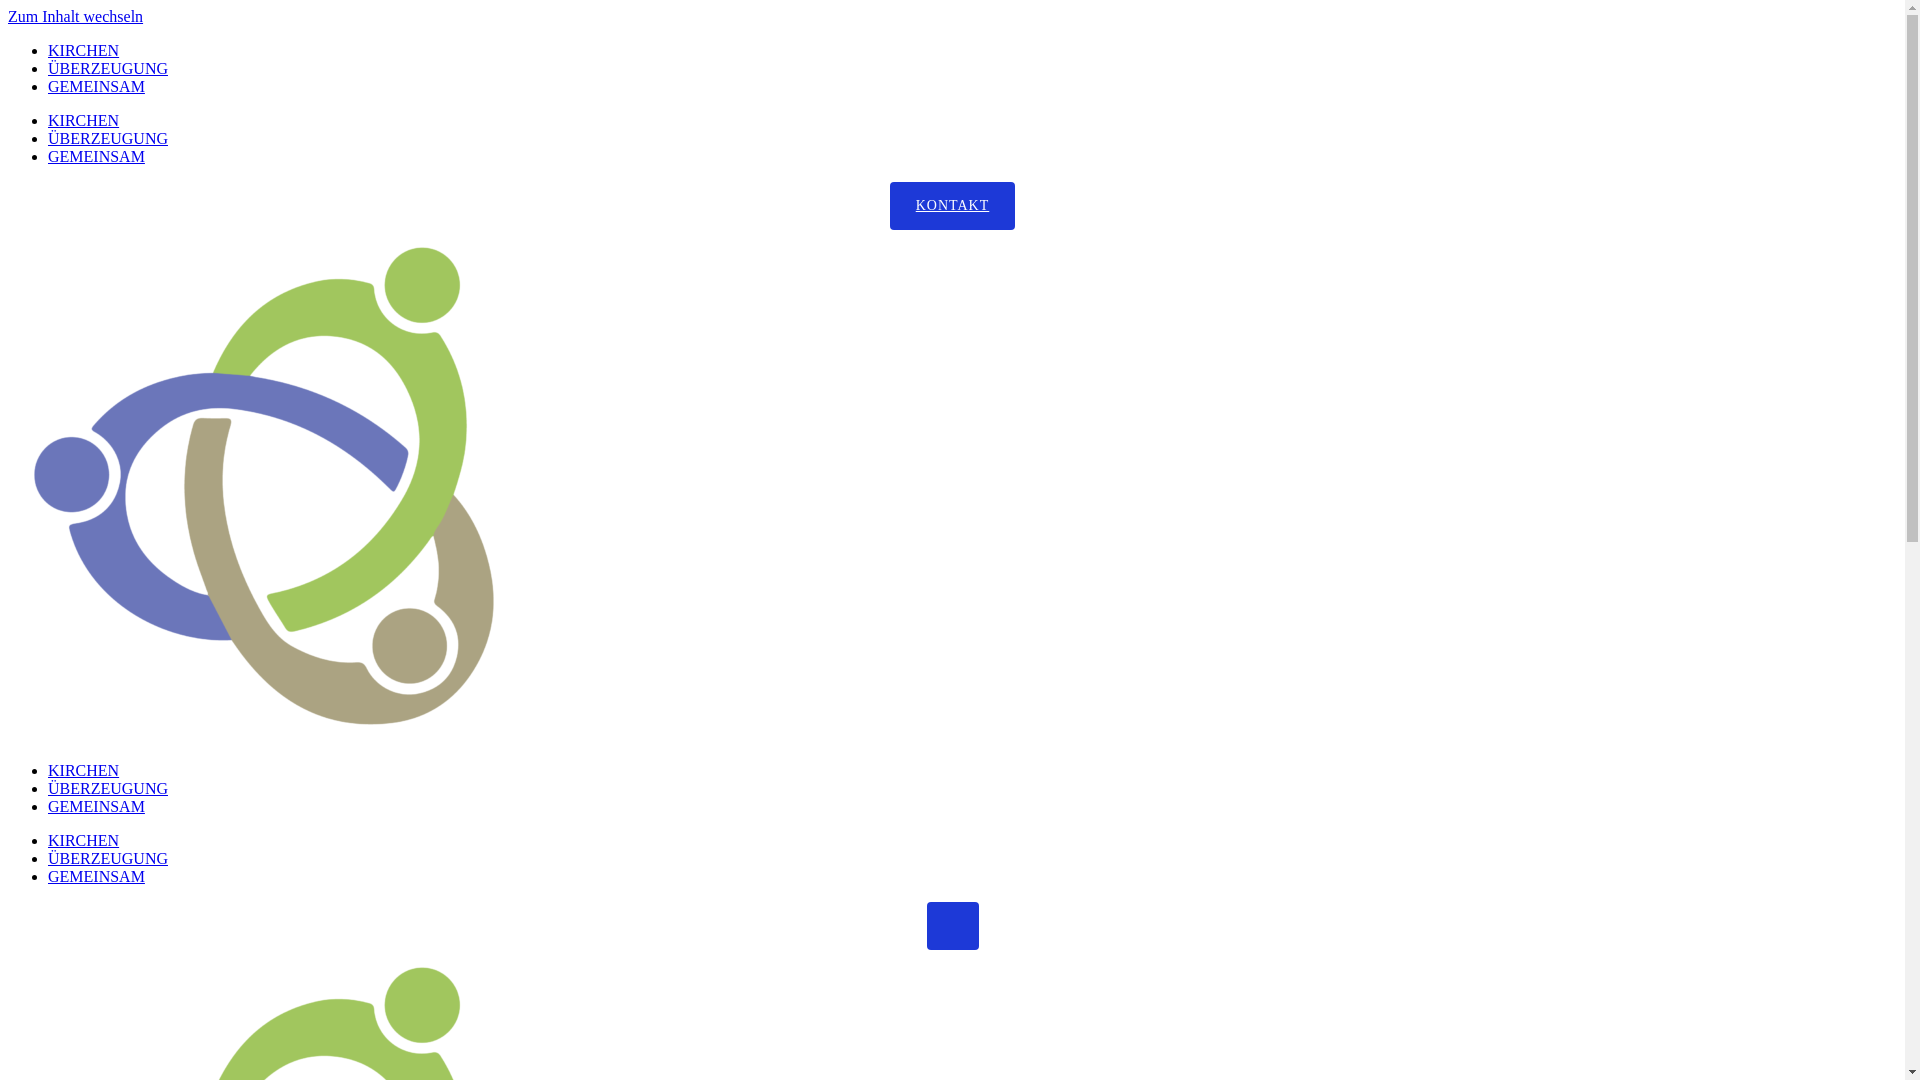  I want to click on GEMEINSAM, so click(96, 86).